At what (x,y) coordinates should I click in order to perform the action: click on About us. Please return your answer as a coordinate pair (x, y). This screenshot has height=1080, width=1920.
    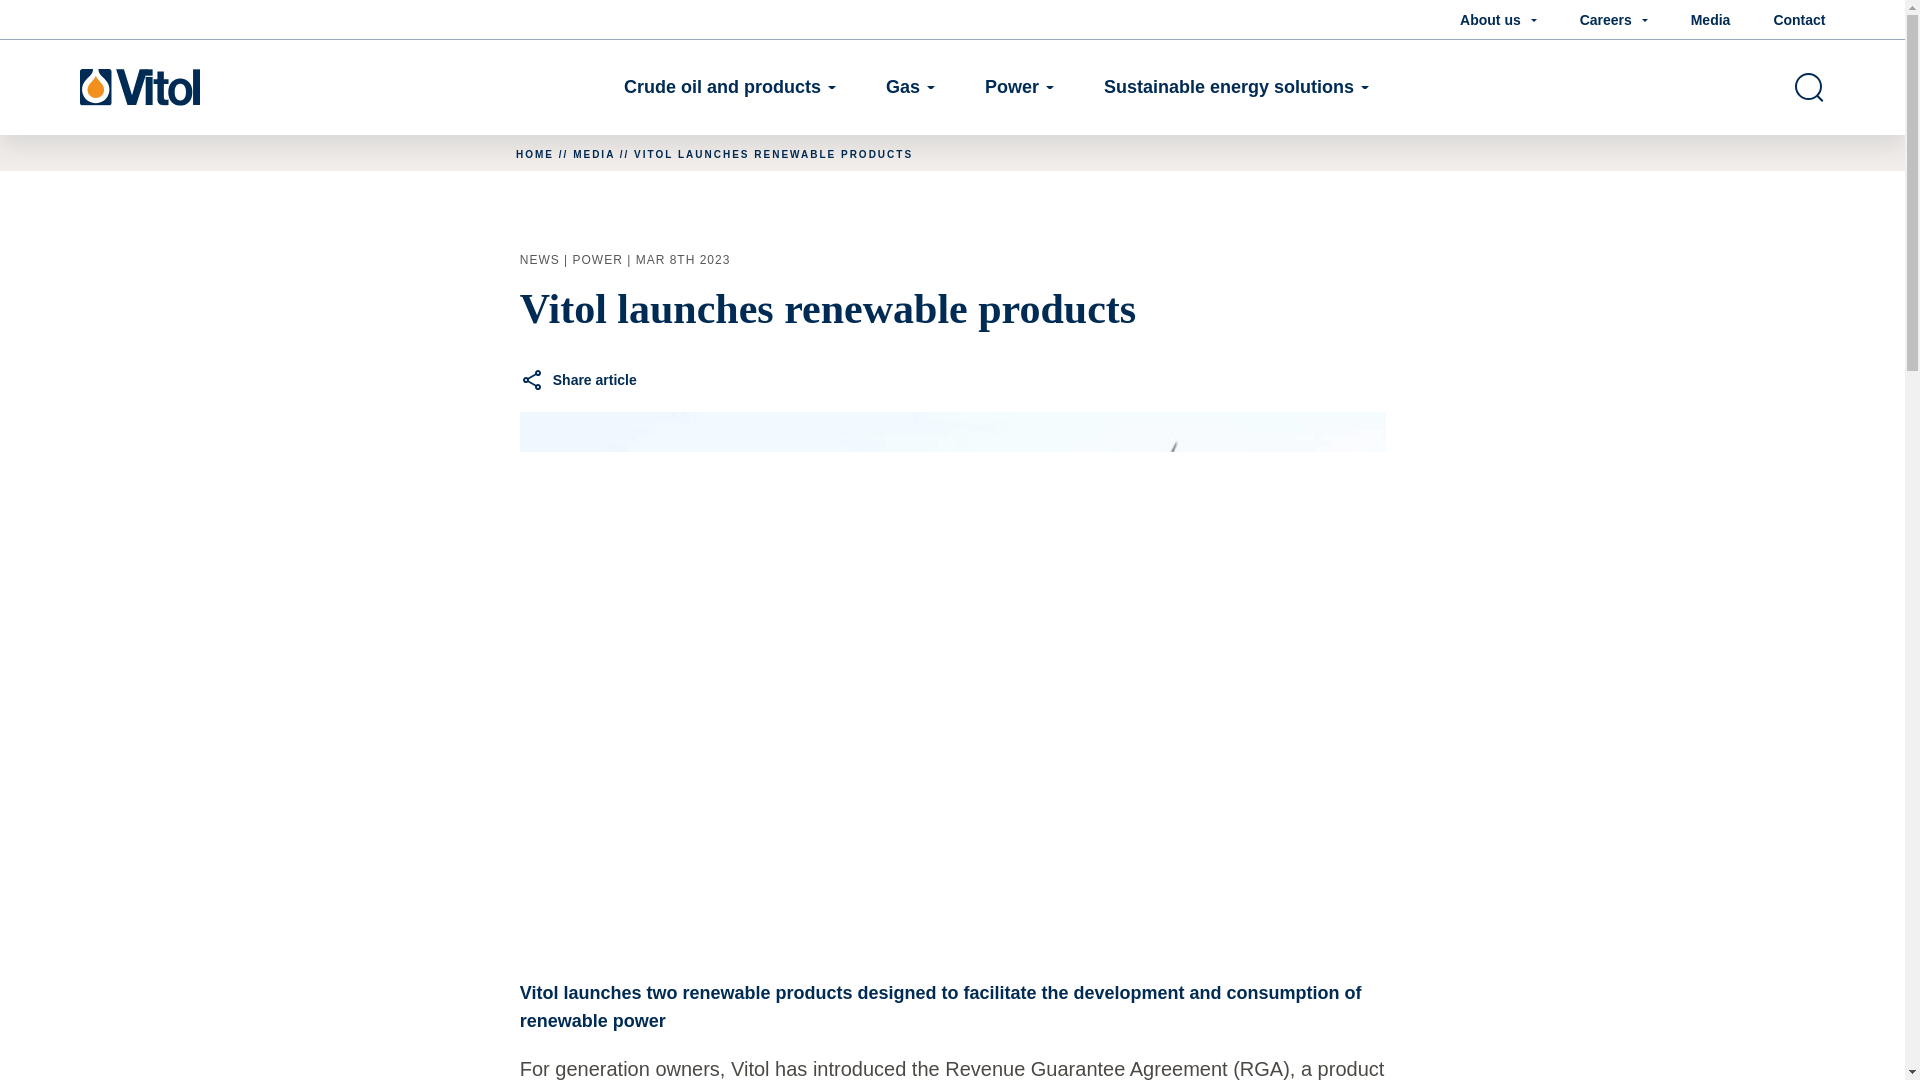
    Looking at the image, I should click on (1498, 20).